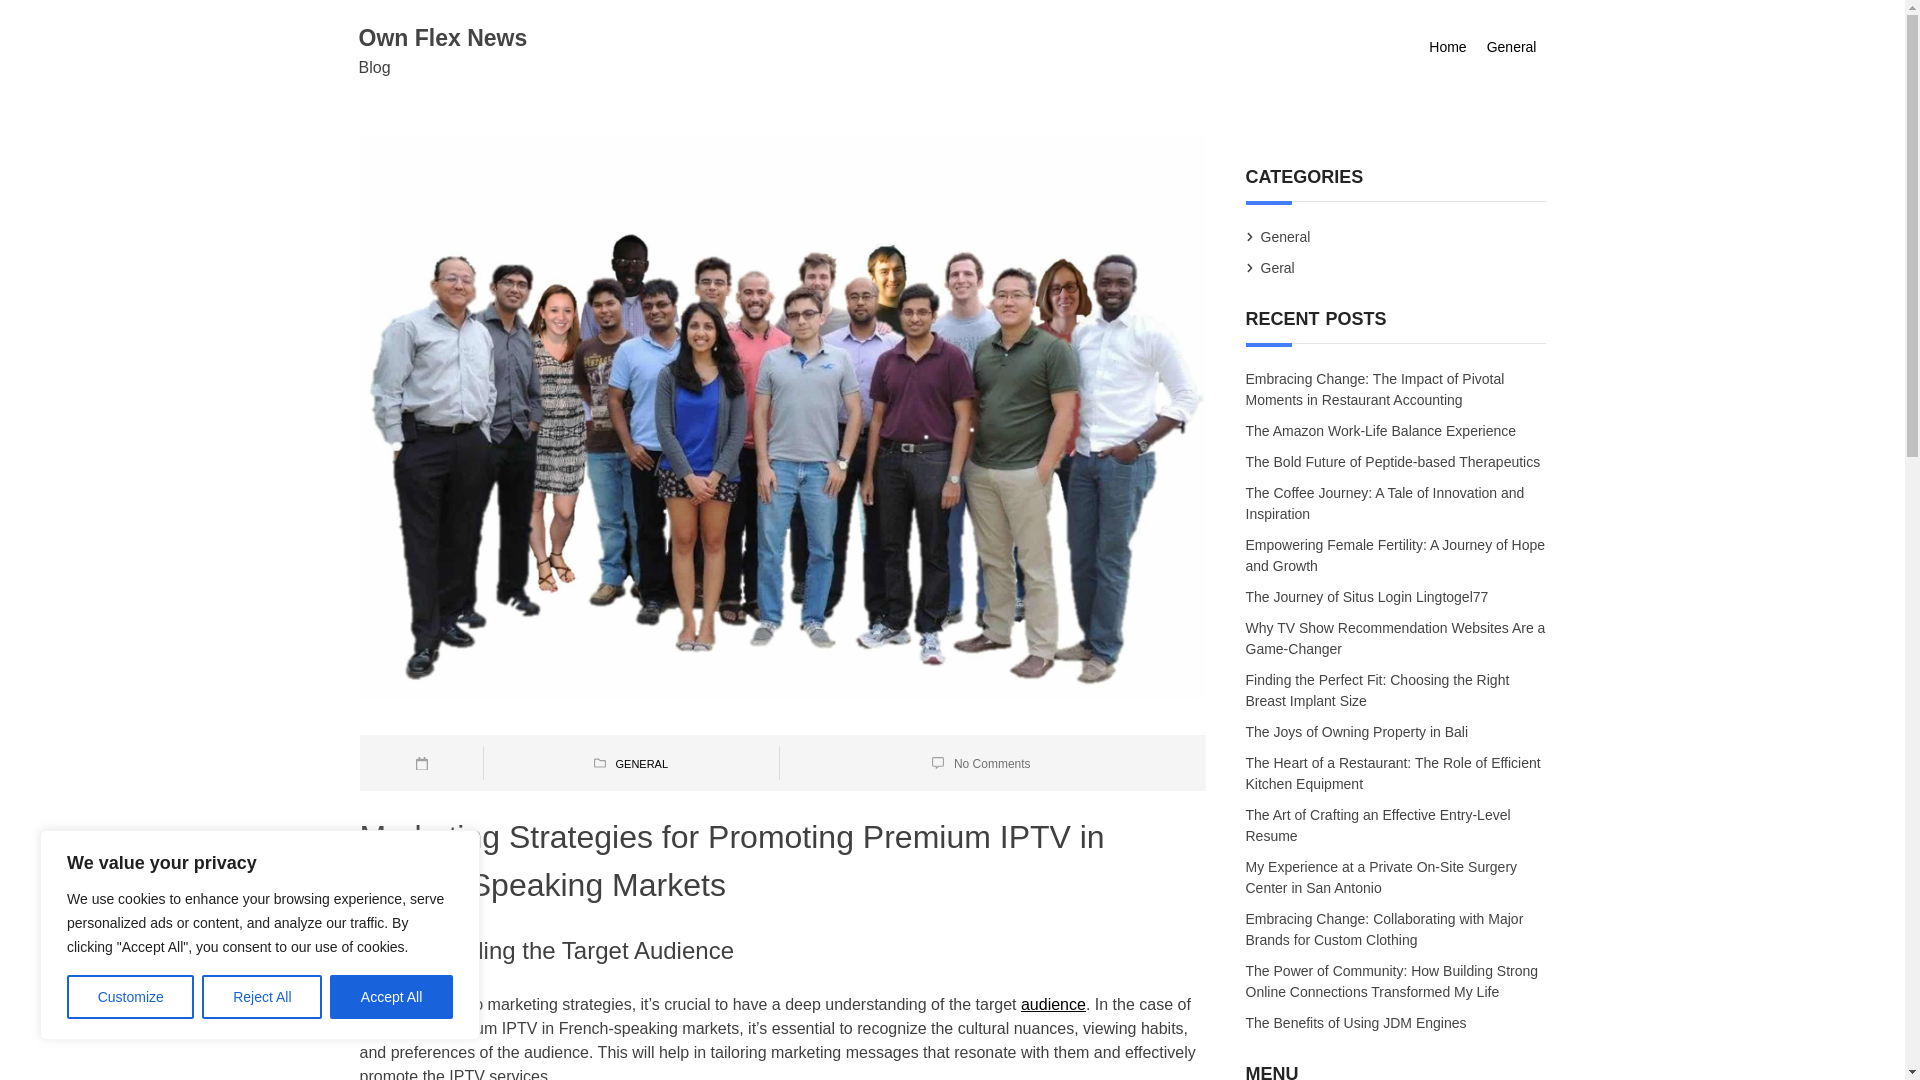 The width and height of the screenshot is (1920, 1080). Describe the element at coordinates (442, 37) in the screenshot. I see `Own Flex News` at that location.